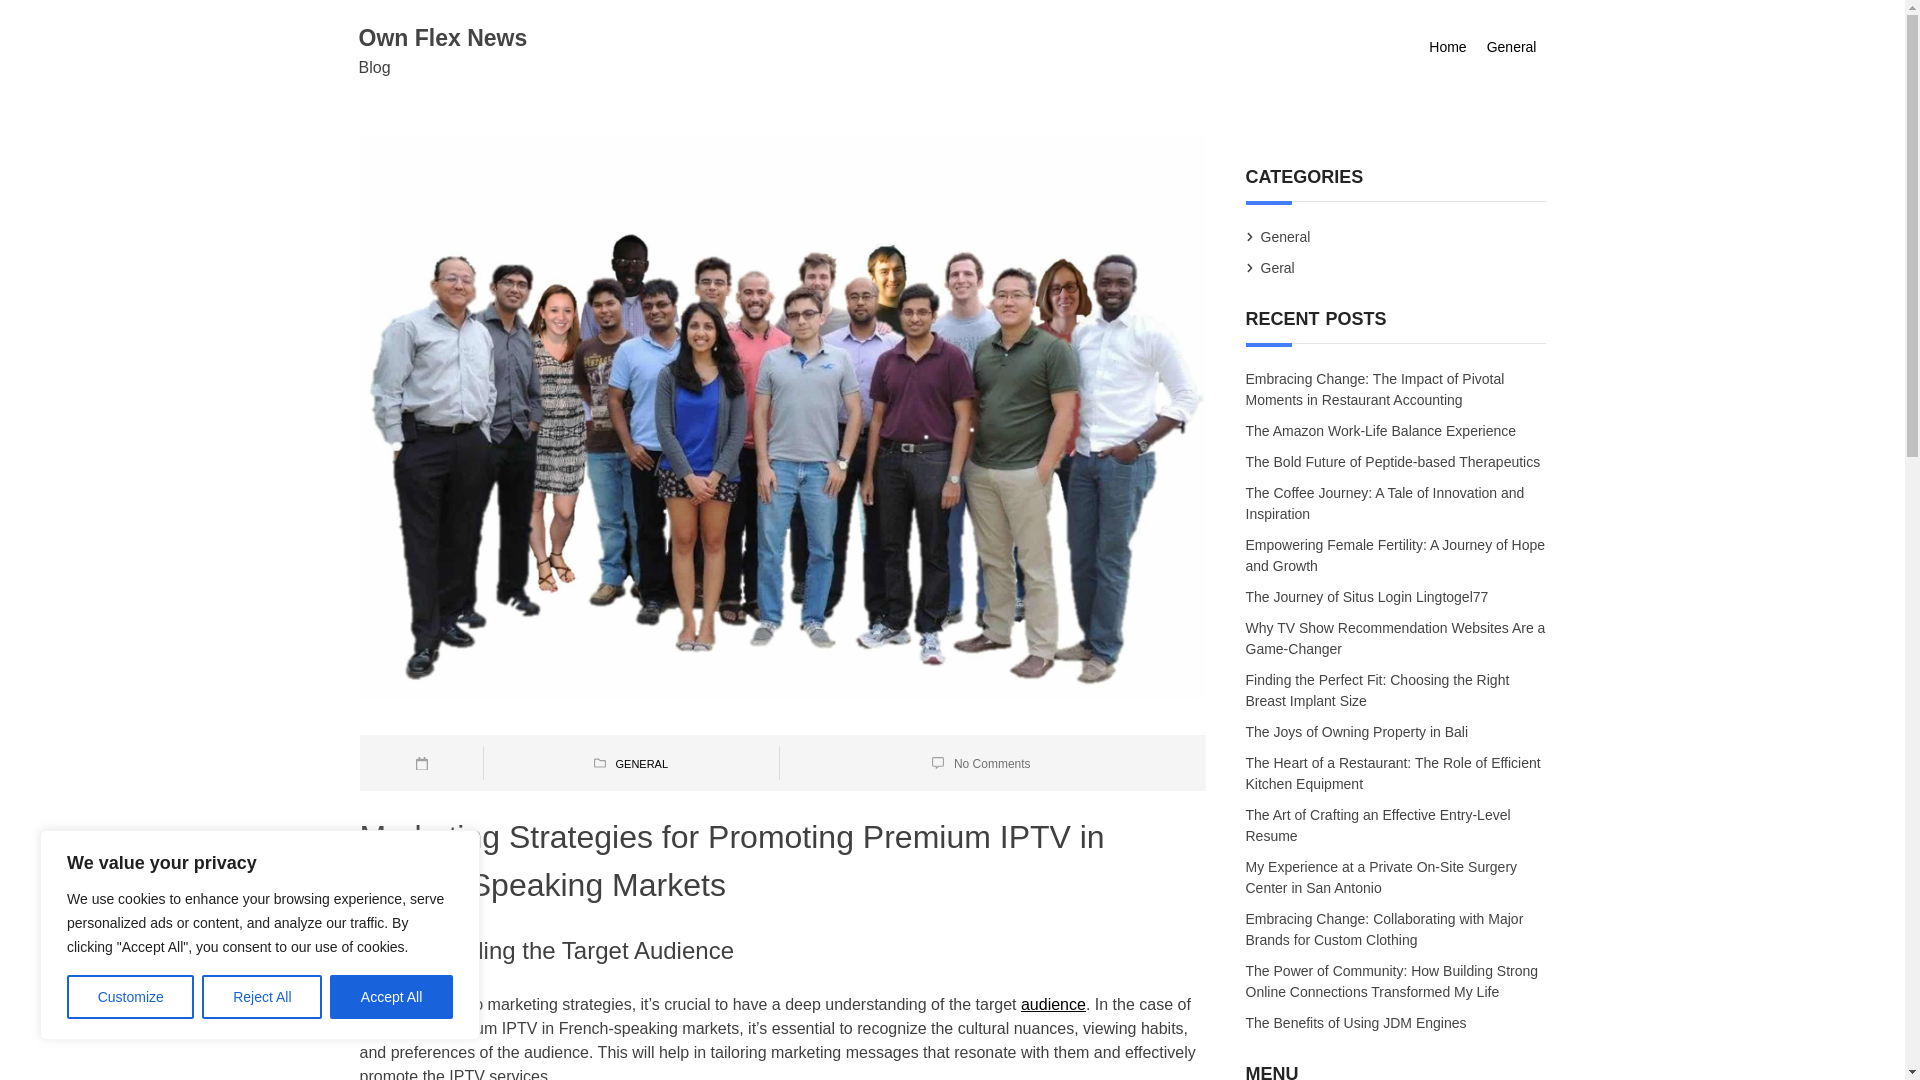 The width and height of the screenshot is (1920, 1080). Describe the element at coordinates (442, 37) in the screenshot. I see `Own Flex News` at that location.